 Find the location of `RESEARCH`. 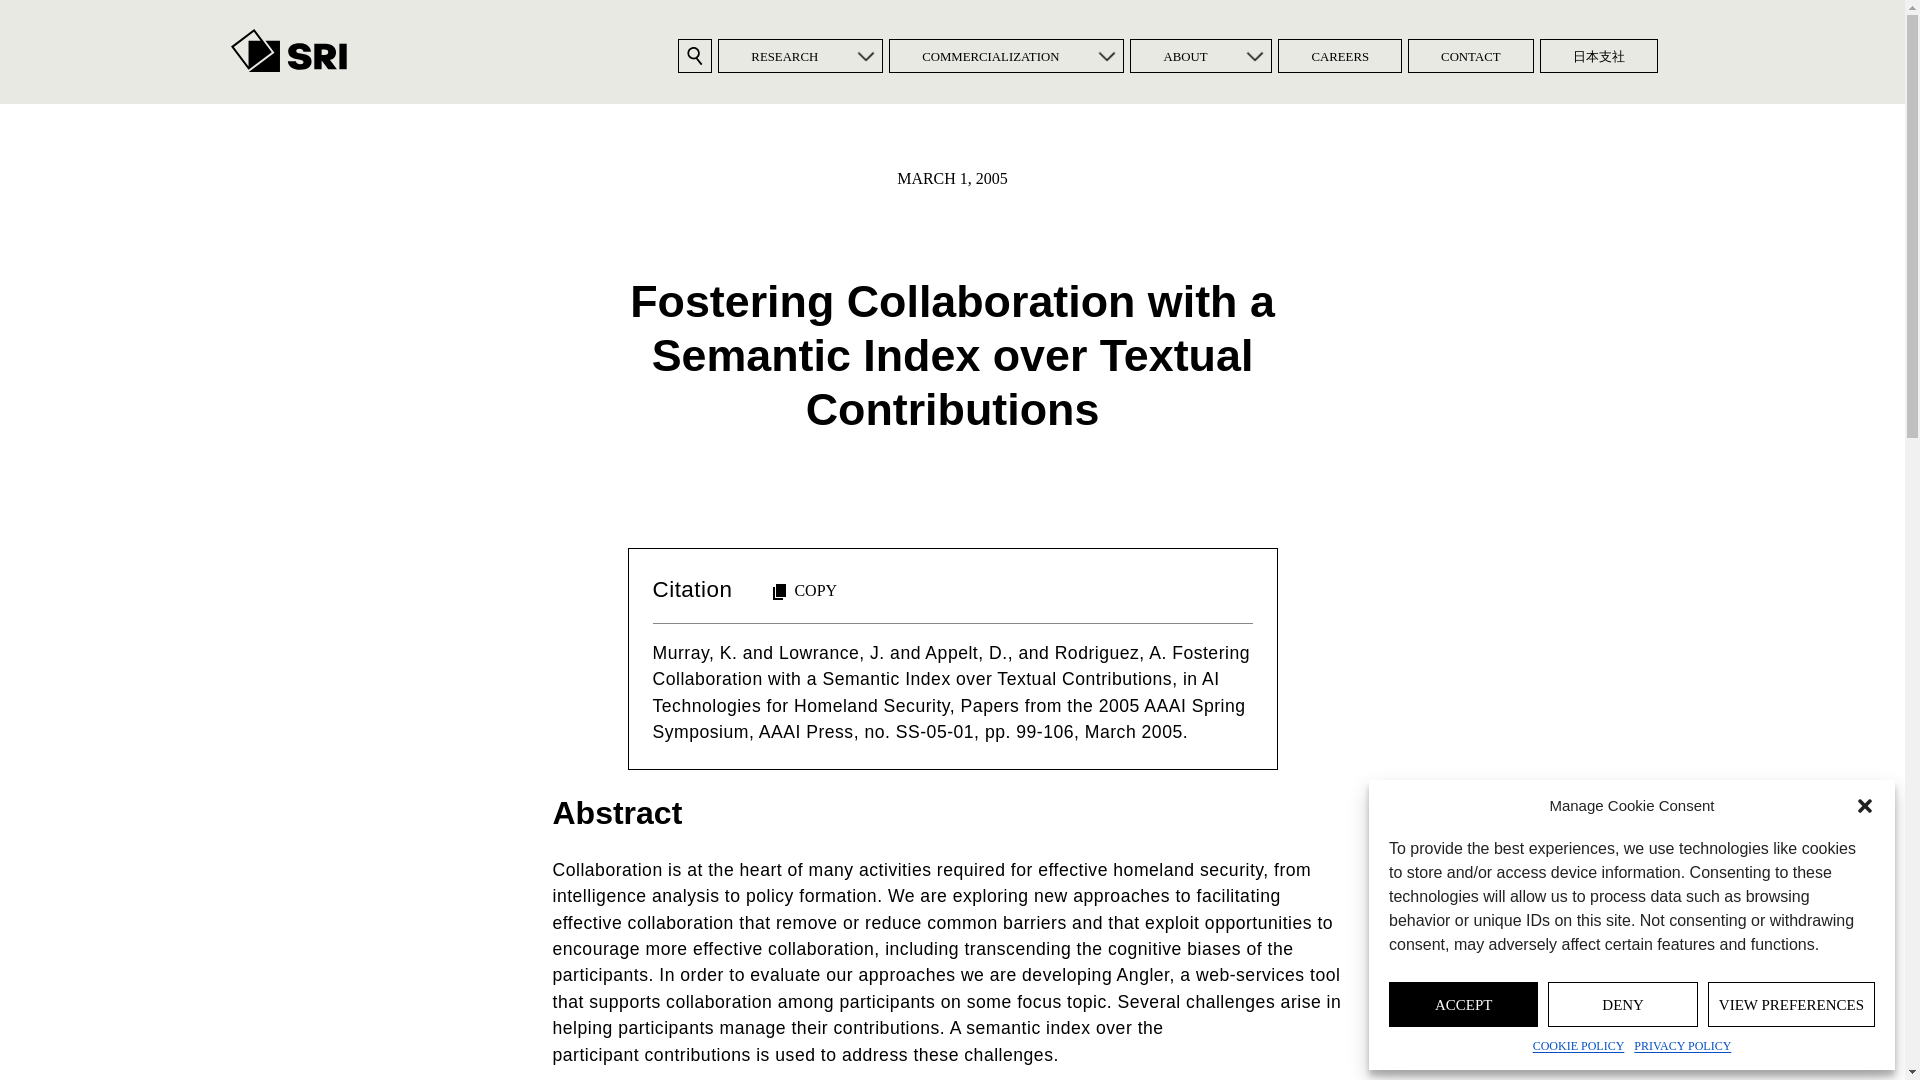

RESEARCH is located at coordinates (784, 56).